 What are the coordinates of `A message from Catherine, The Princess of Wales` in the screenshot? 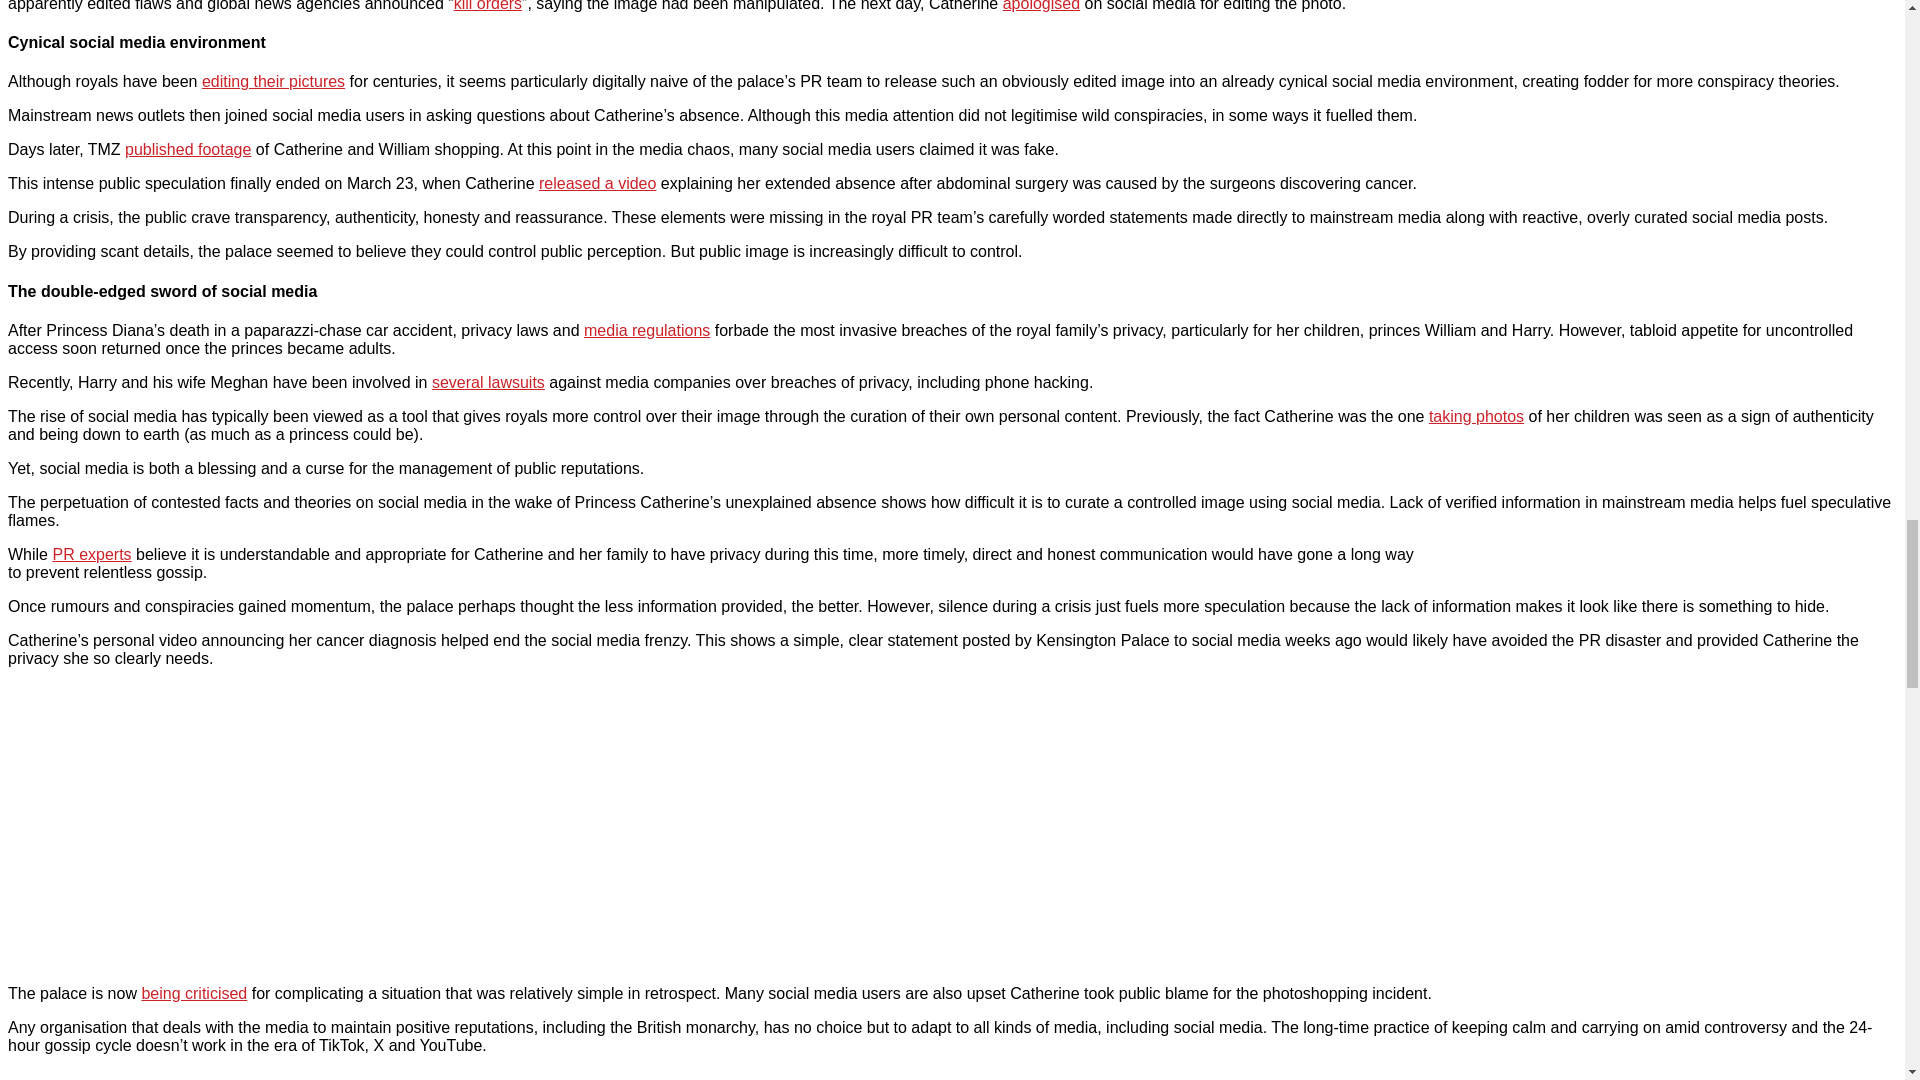 It's located at (258, 824).